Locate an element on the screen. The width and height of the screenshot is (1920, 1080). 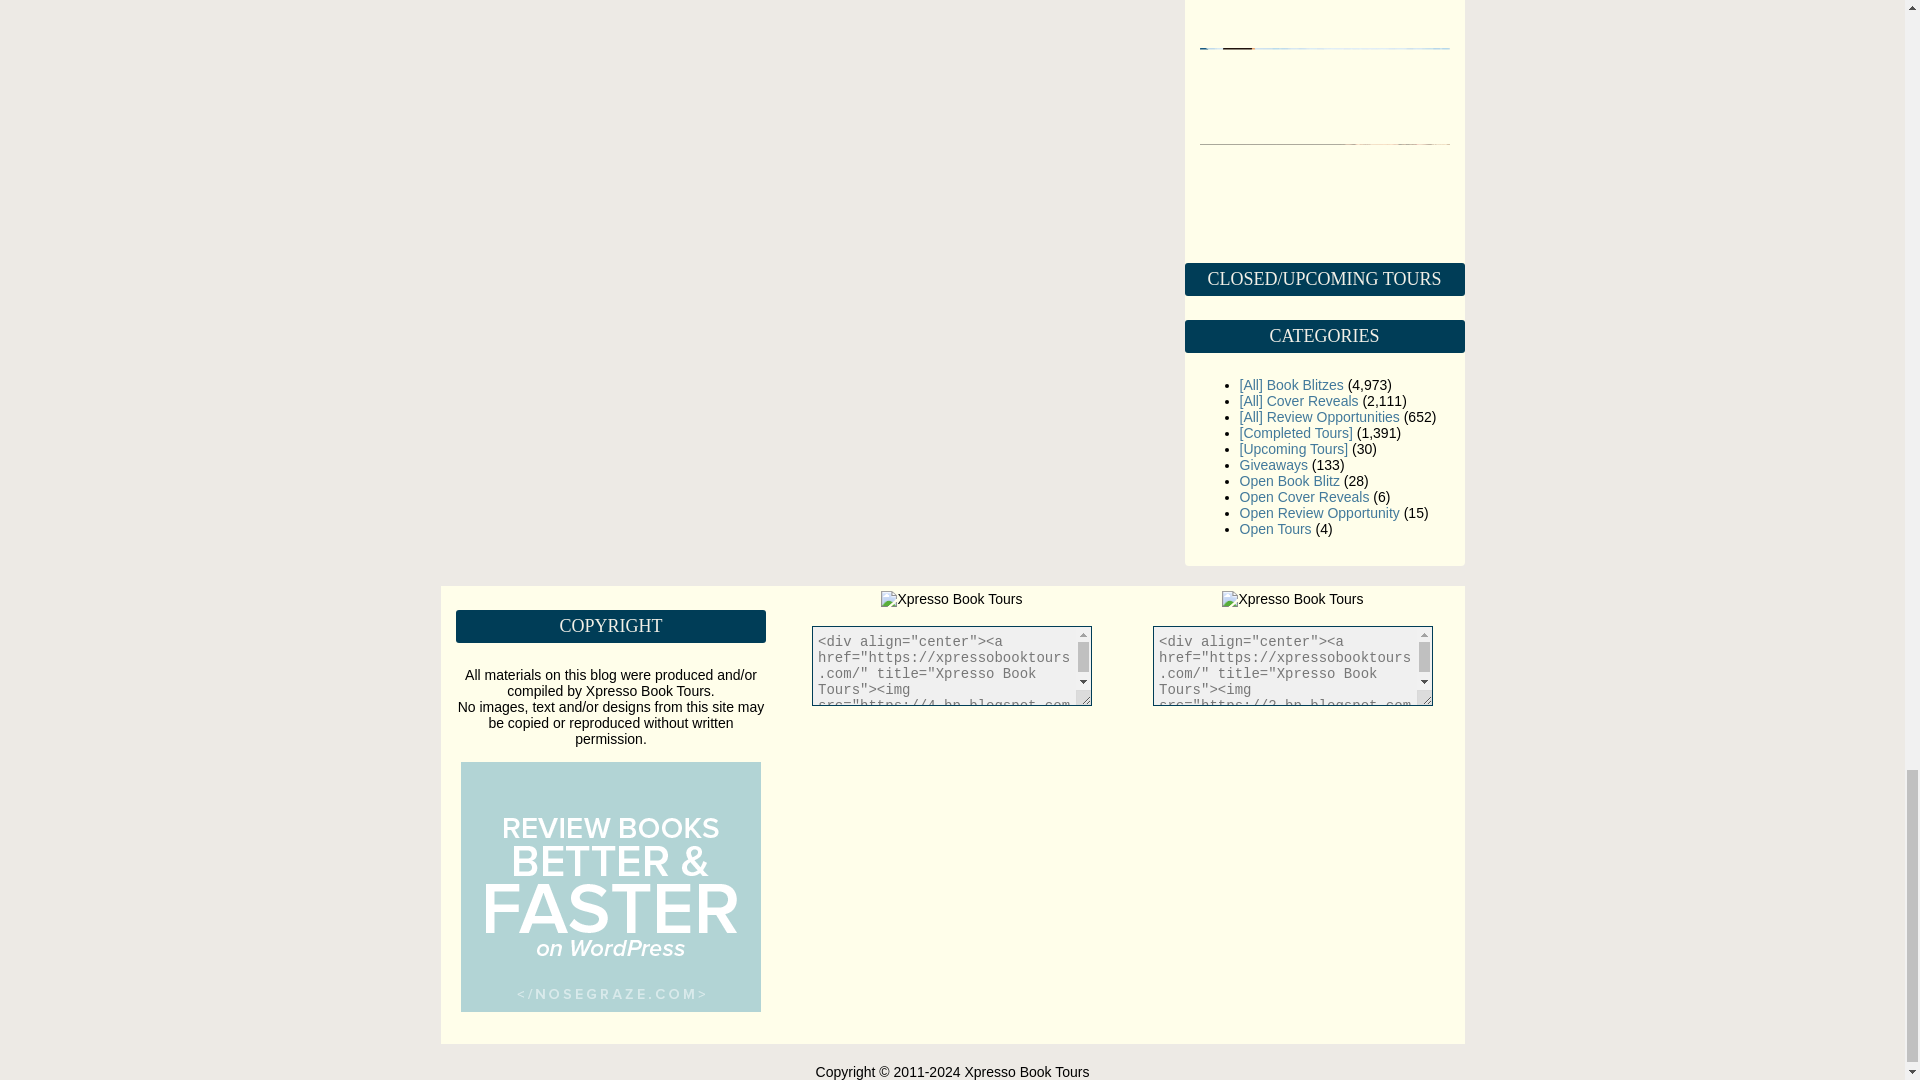
View all posts filed under Open Book Blitz is located at coordinates (1290, 481).